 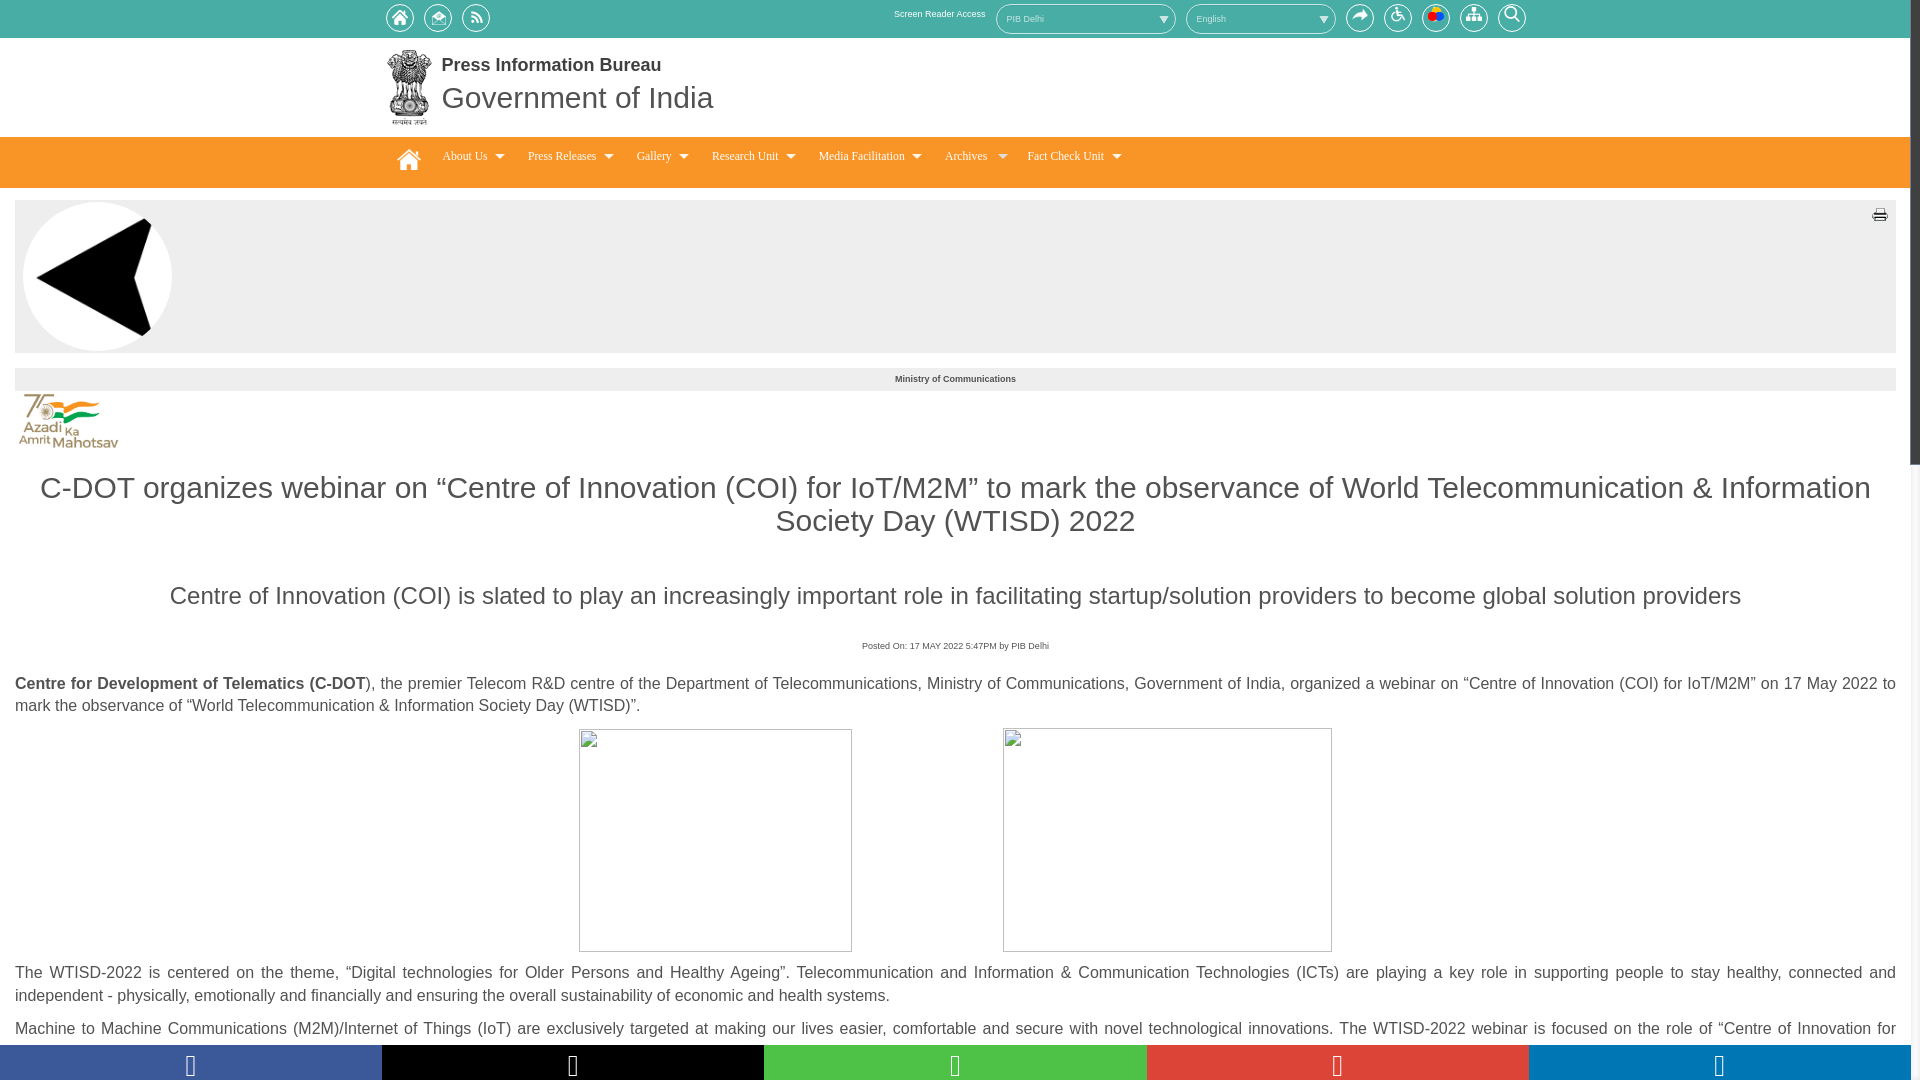 What do you see at coordinates (662, 158) in the screenshot?
I see `Gallery` at bounding box center [662, 158].